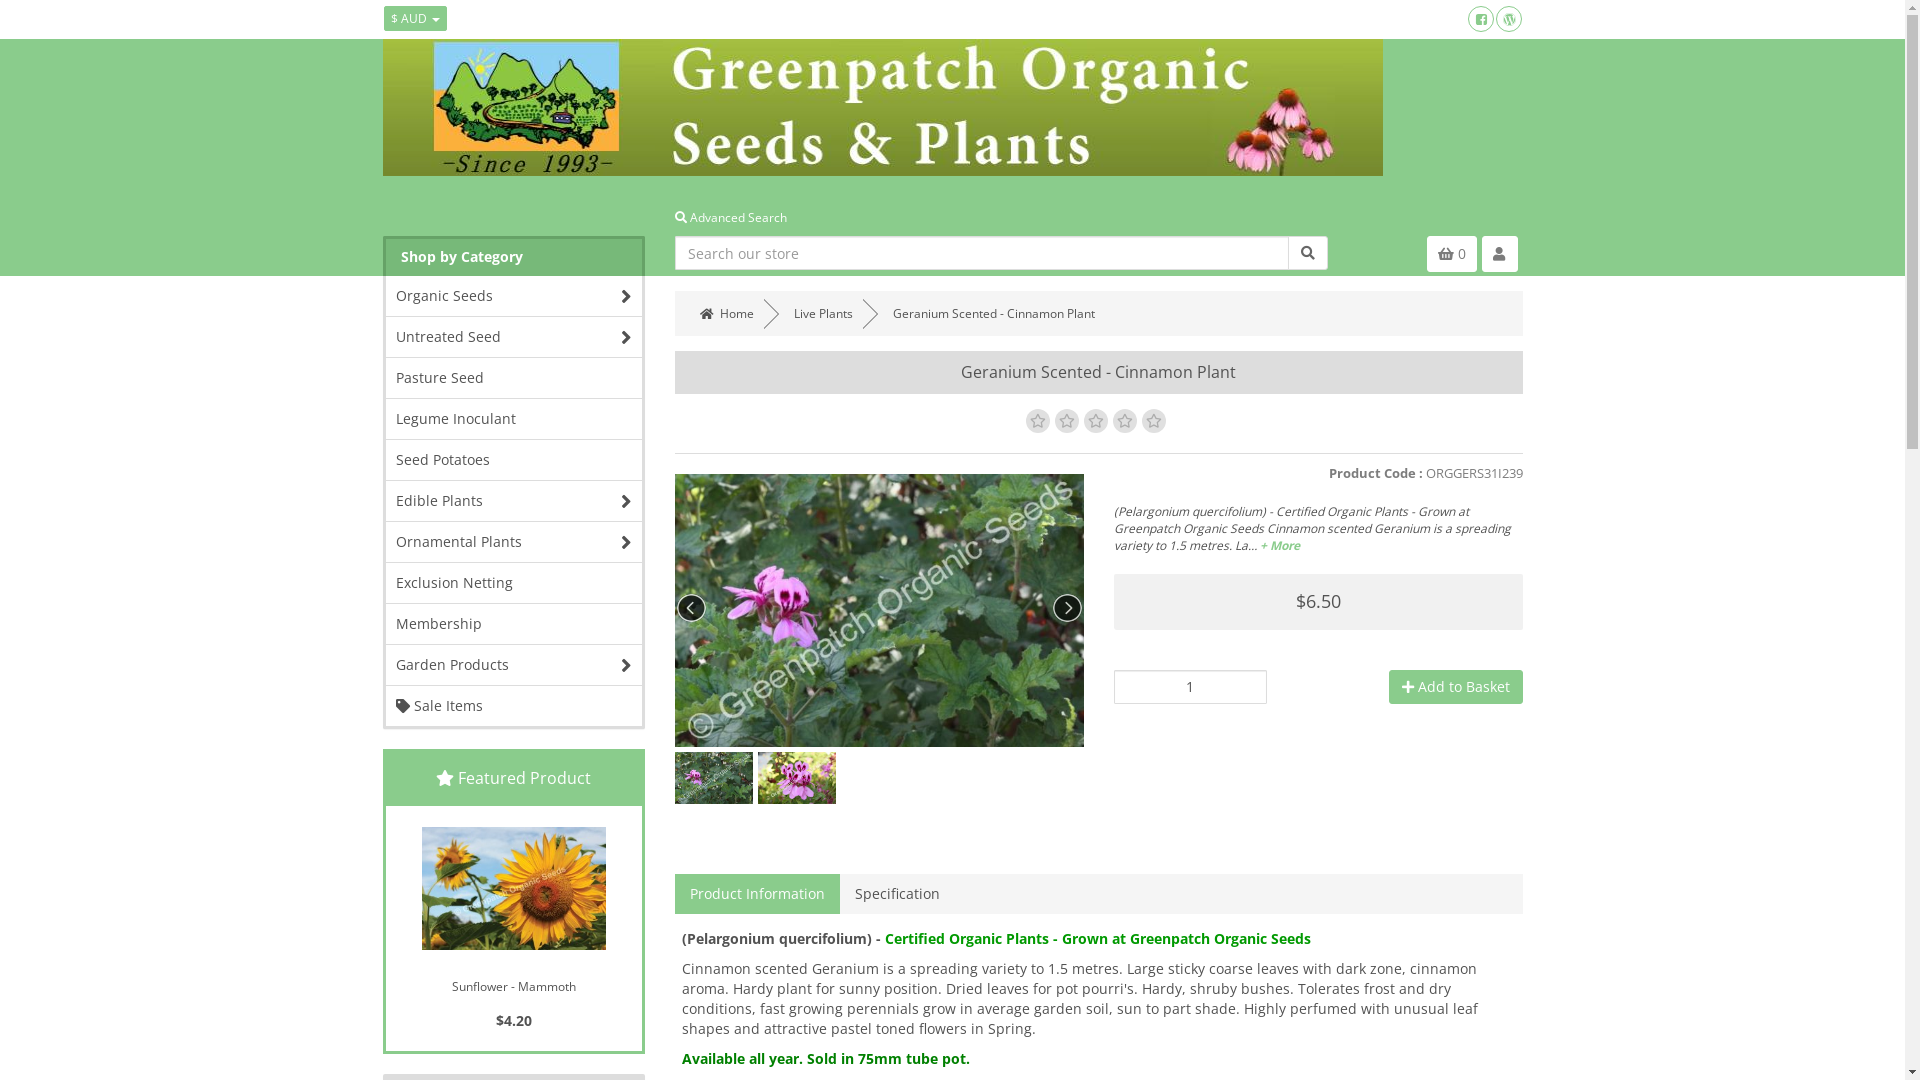  Describe the element at coordinates (514, 460) in the screenshot. I see `Seed Potatoes` at that location.